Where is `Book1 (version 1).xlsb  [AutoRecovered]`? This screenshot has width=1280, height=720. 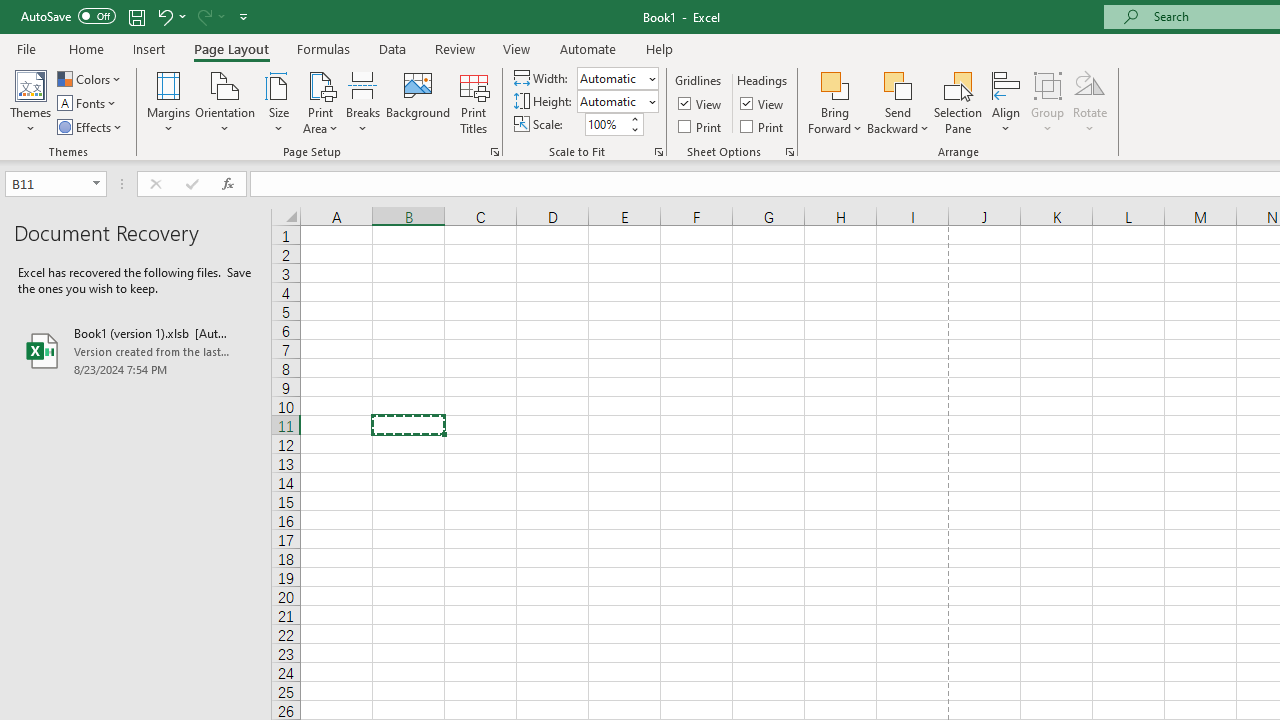
Book1 (version 1).xlsb  [AutoRecovered] is located at coordinates (136, 350).